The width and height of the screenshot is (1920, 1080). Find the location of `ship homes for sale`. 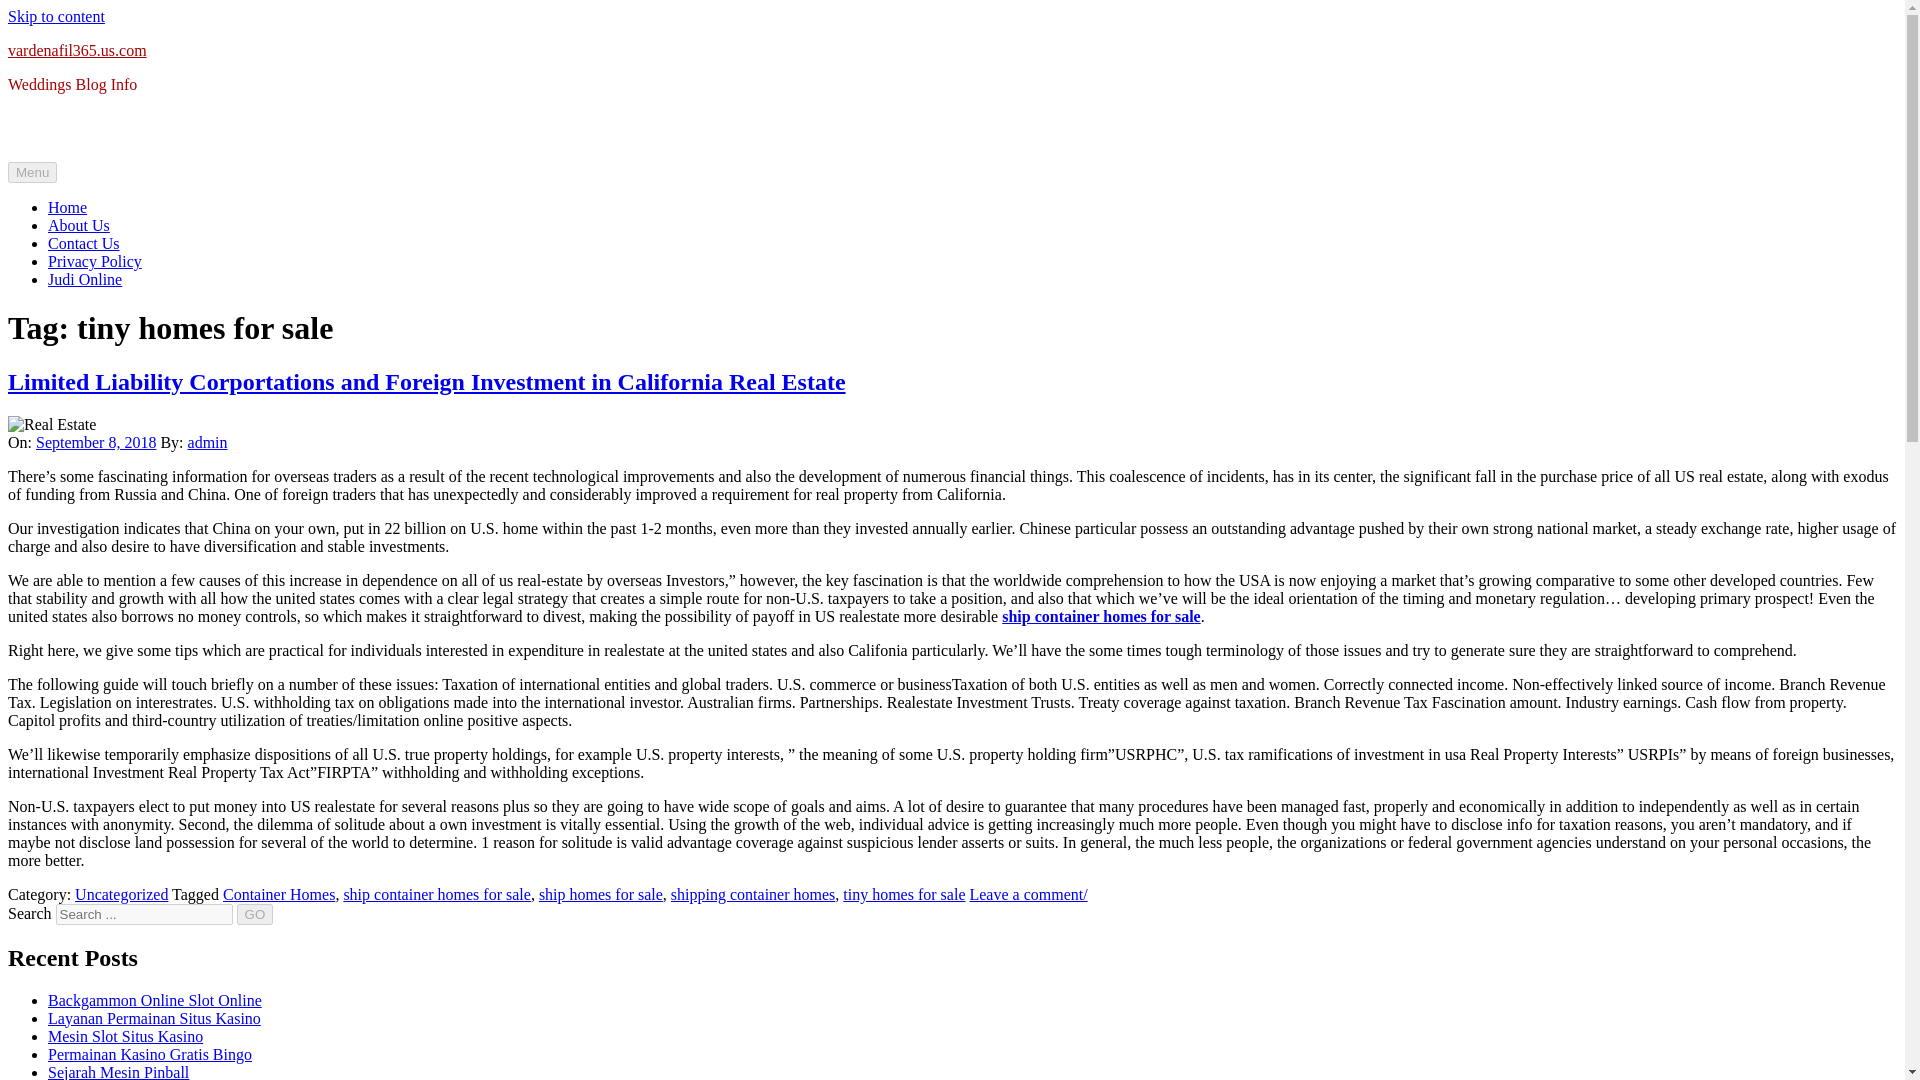

ship homes for sale is located at coordinates (600, 894).